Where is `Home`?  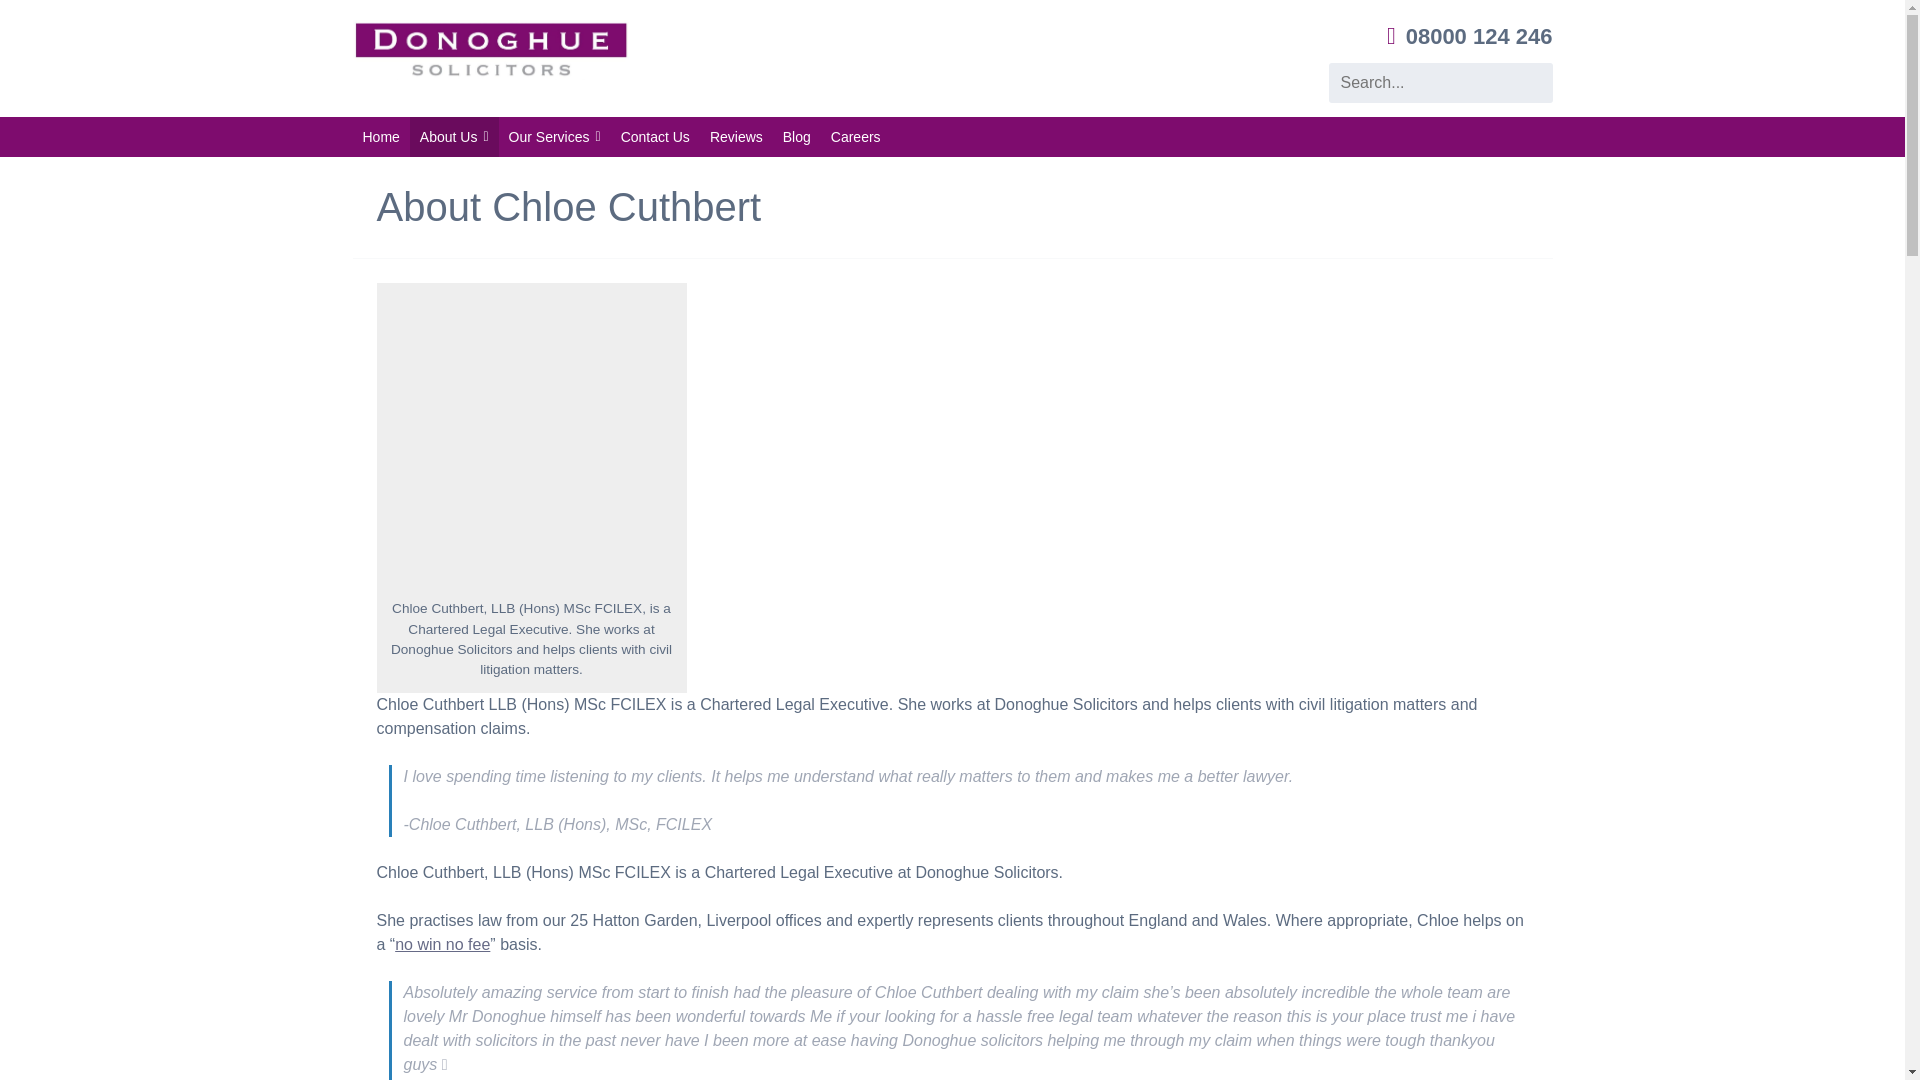
Home is located at coordinates (380, 136).